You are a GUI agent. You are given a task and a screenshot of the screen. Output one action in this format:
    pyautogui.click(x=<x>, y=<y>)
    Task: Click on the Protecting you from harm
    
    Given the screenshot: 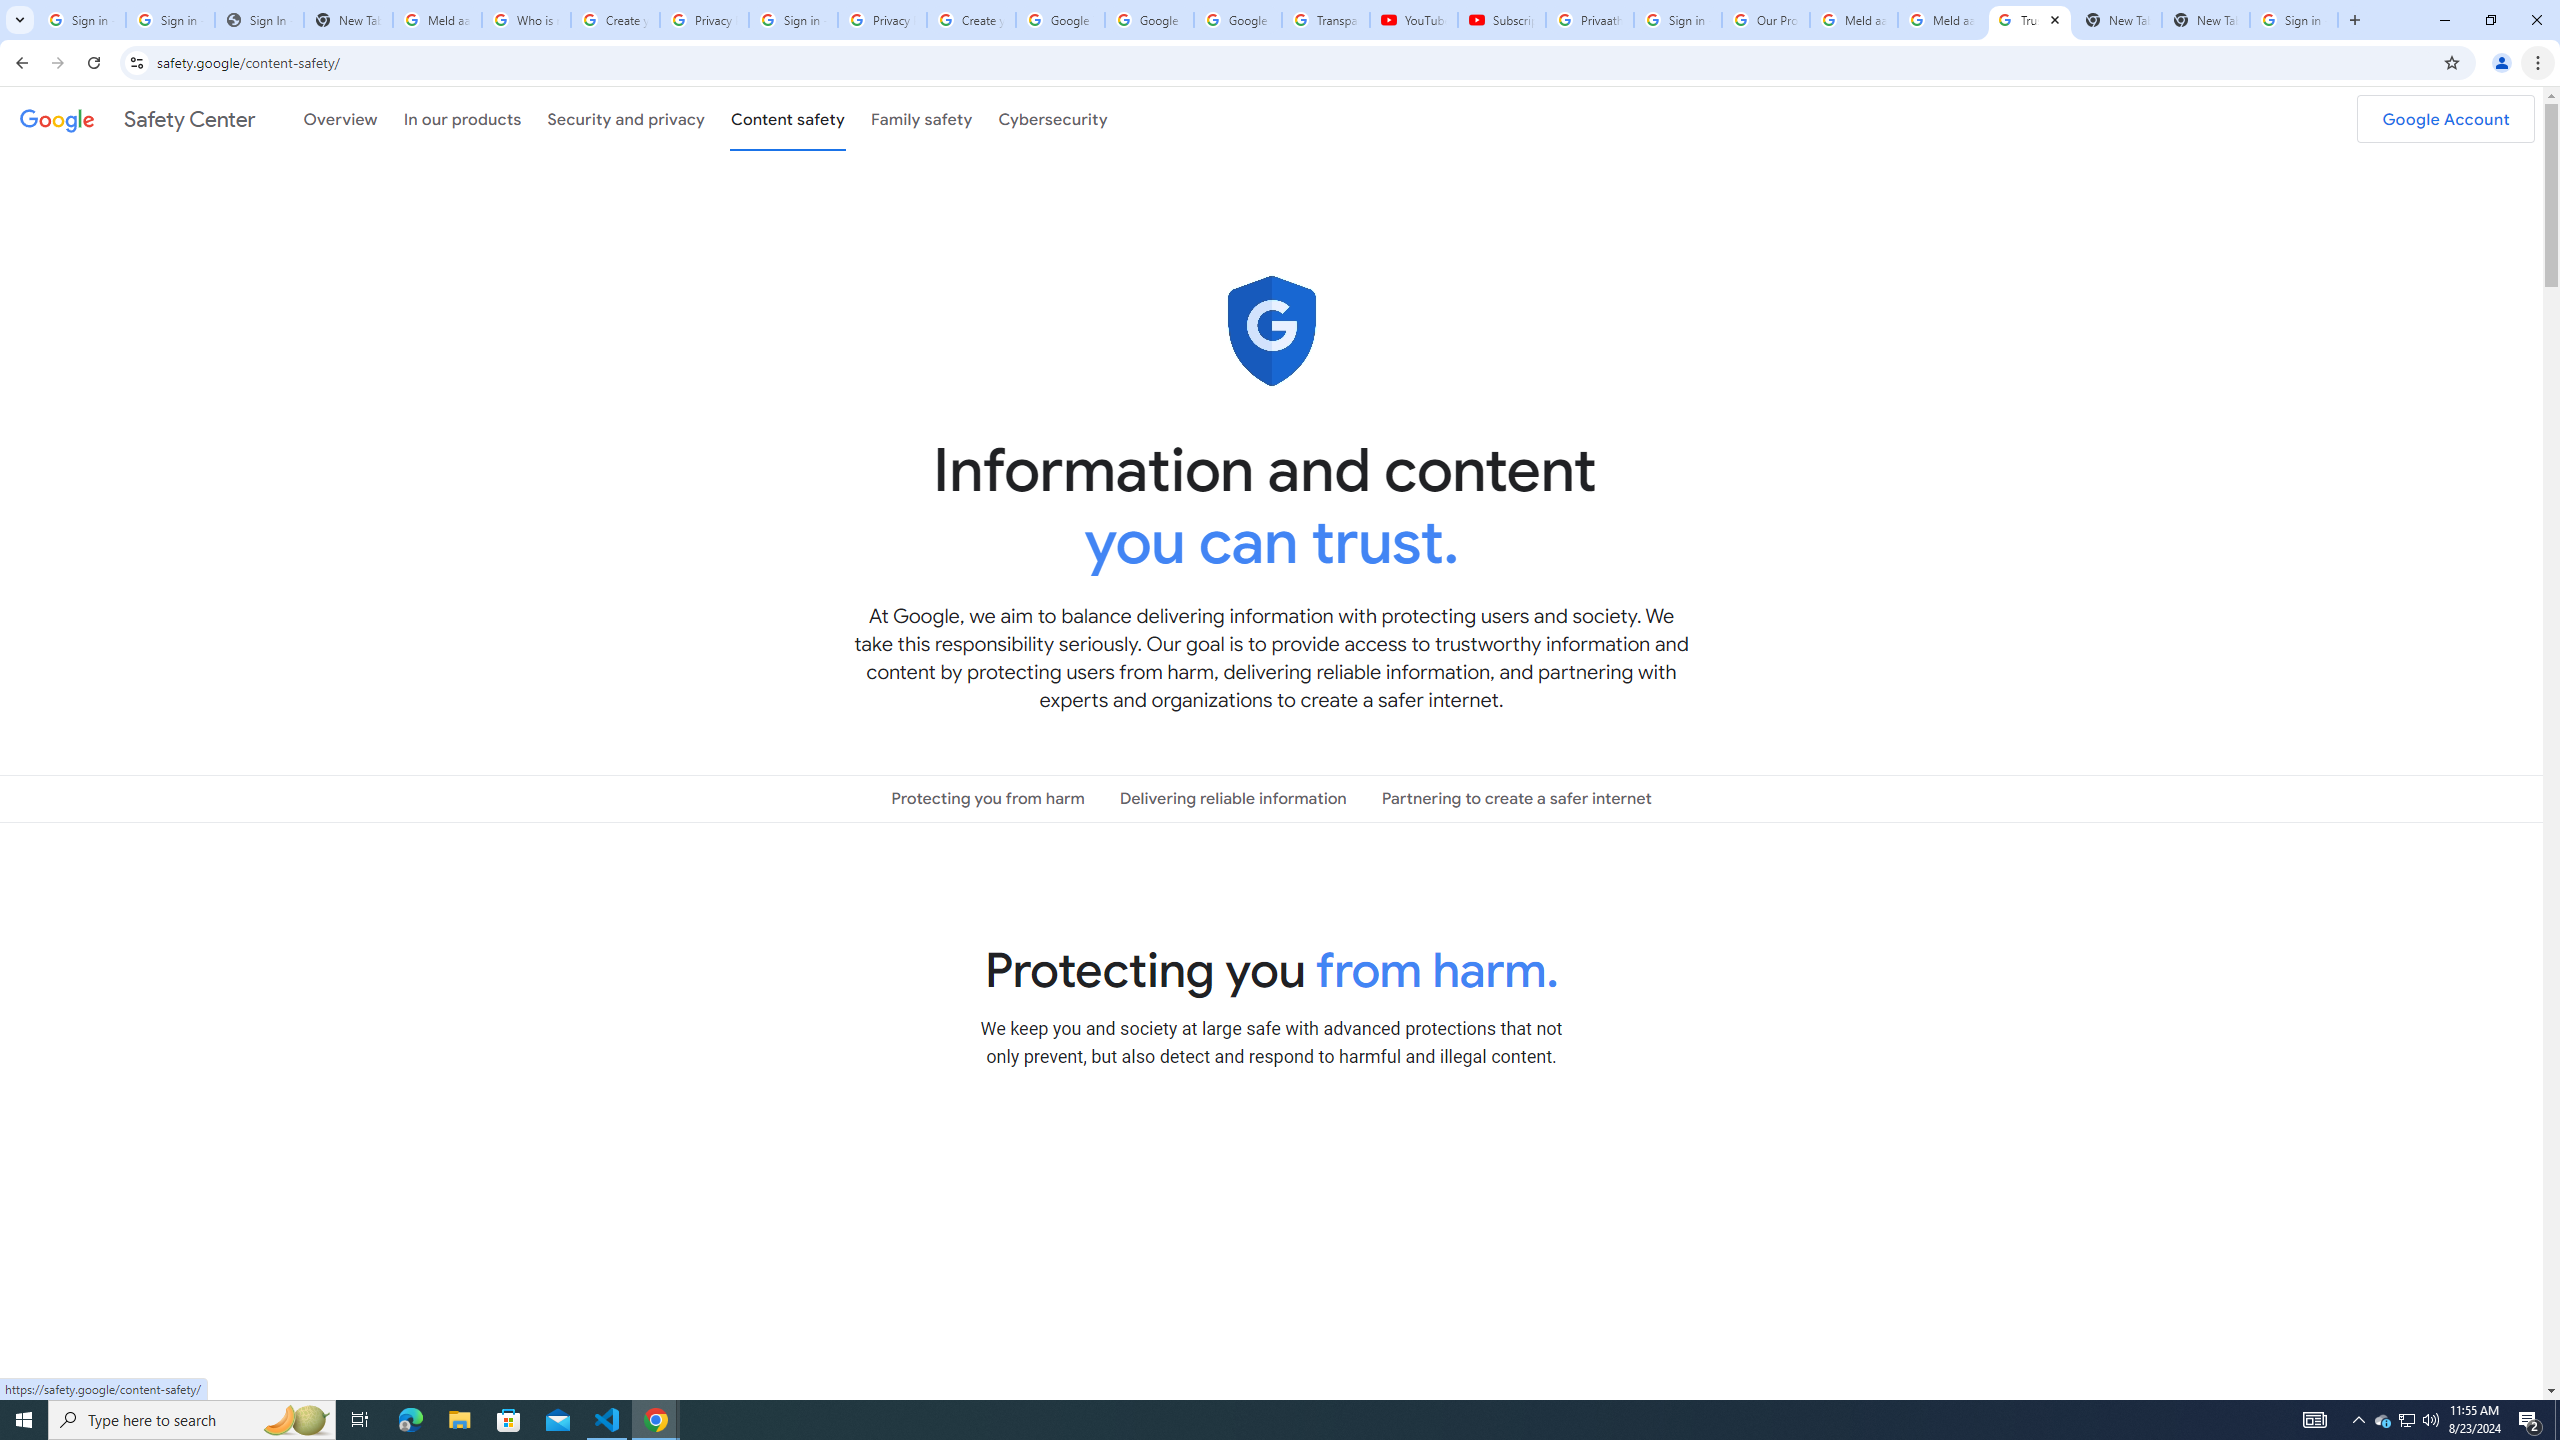 What is the action you would take?
    pyautogui.click(x=988, y=798)
    